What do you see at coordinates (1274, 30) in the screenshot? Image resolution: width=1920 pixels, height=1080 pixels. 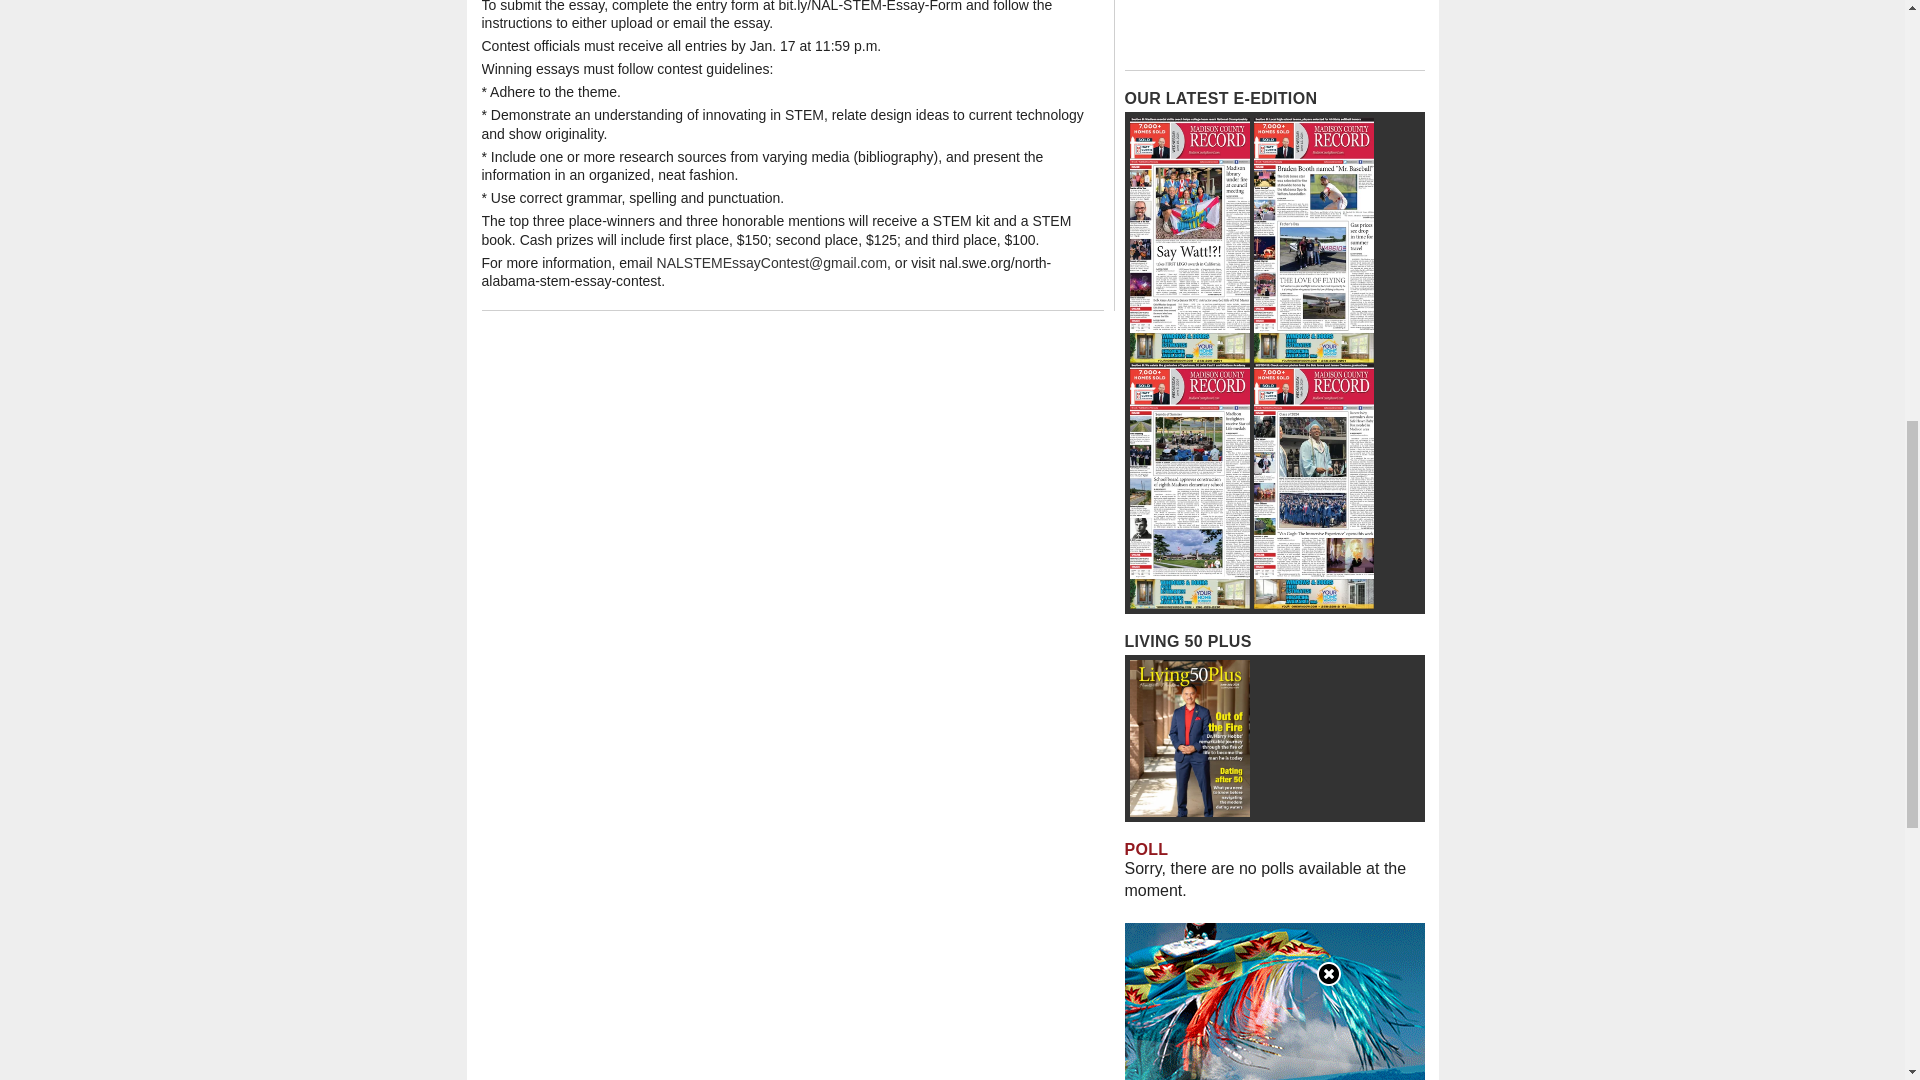 I see `3rd party ad content` at bounding box center [1274, 30].